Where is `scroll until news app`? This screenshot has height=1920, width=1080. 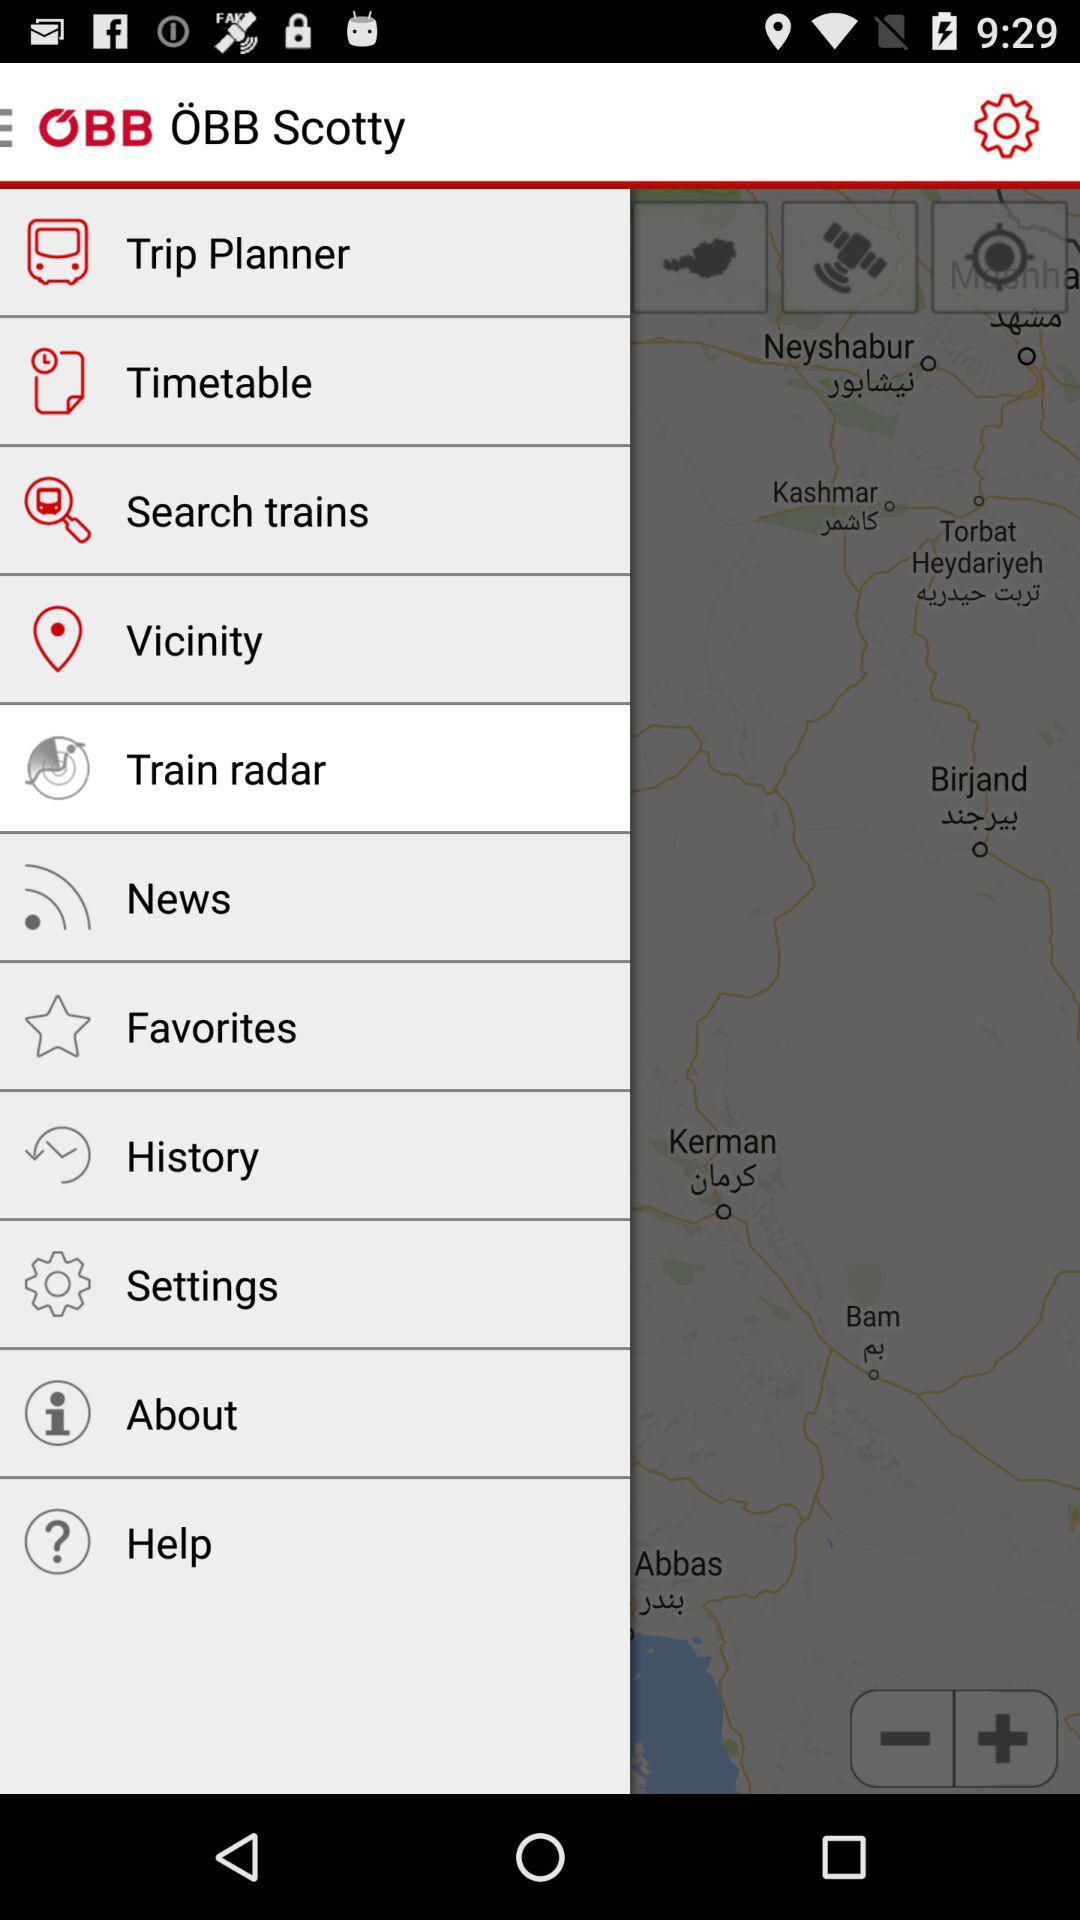
scroll until news app is located at coordinates (178, 896).